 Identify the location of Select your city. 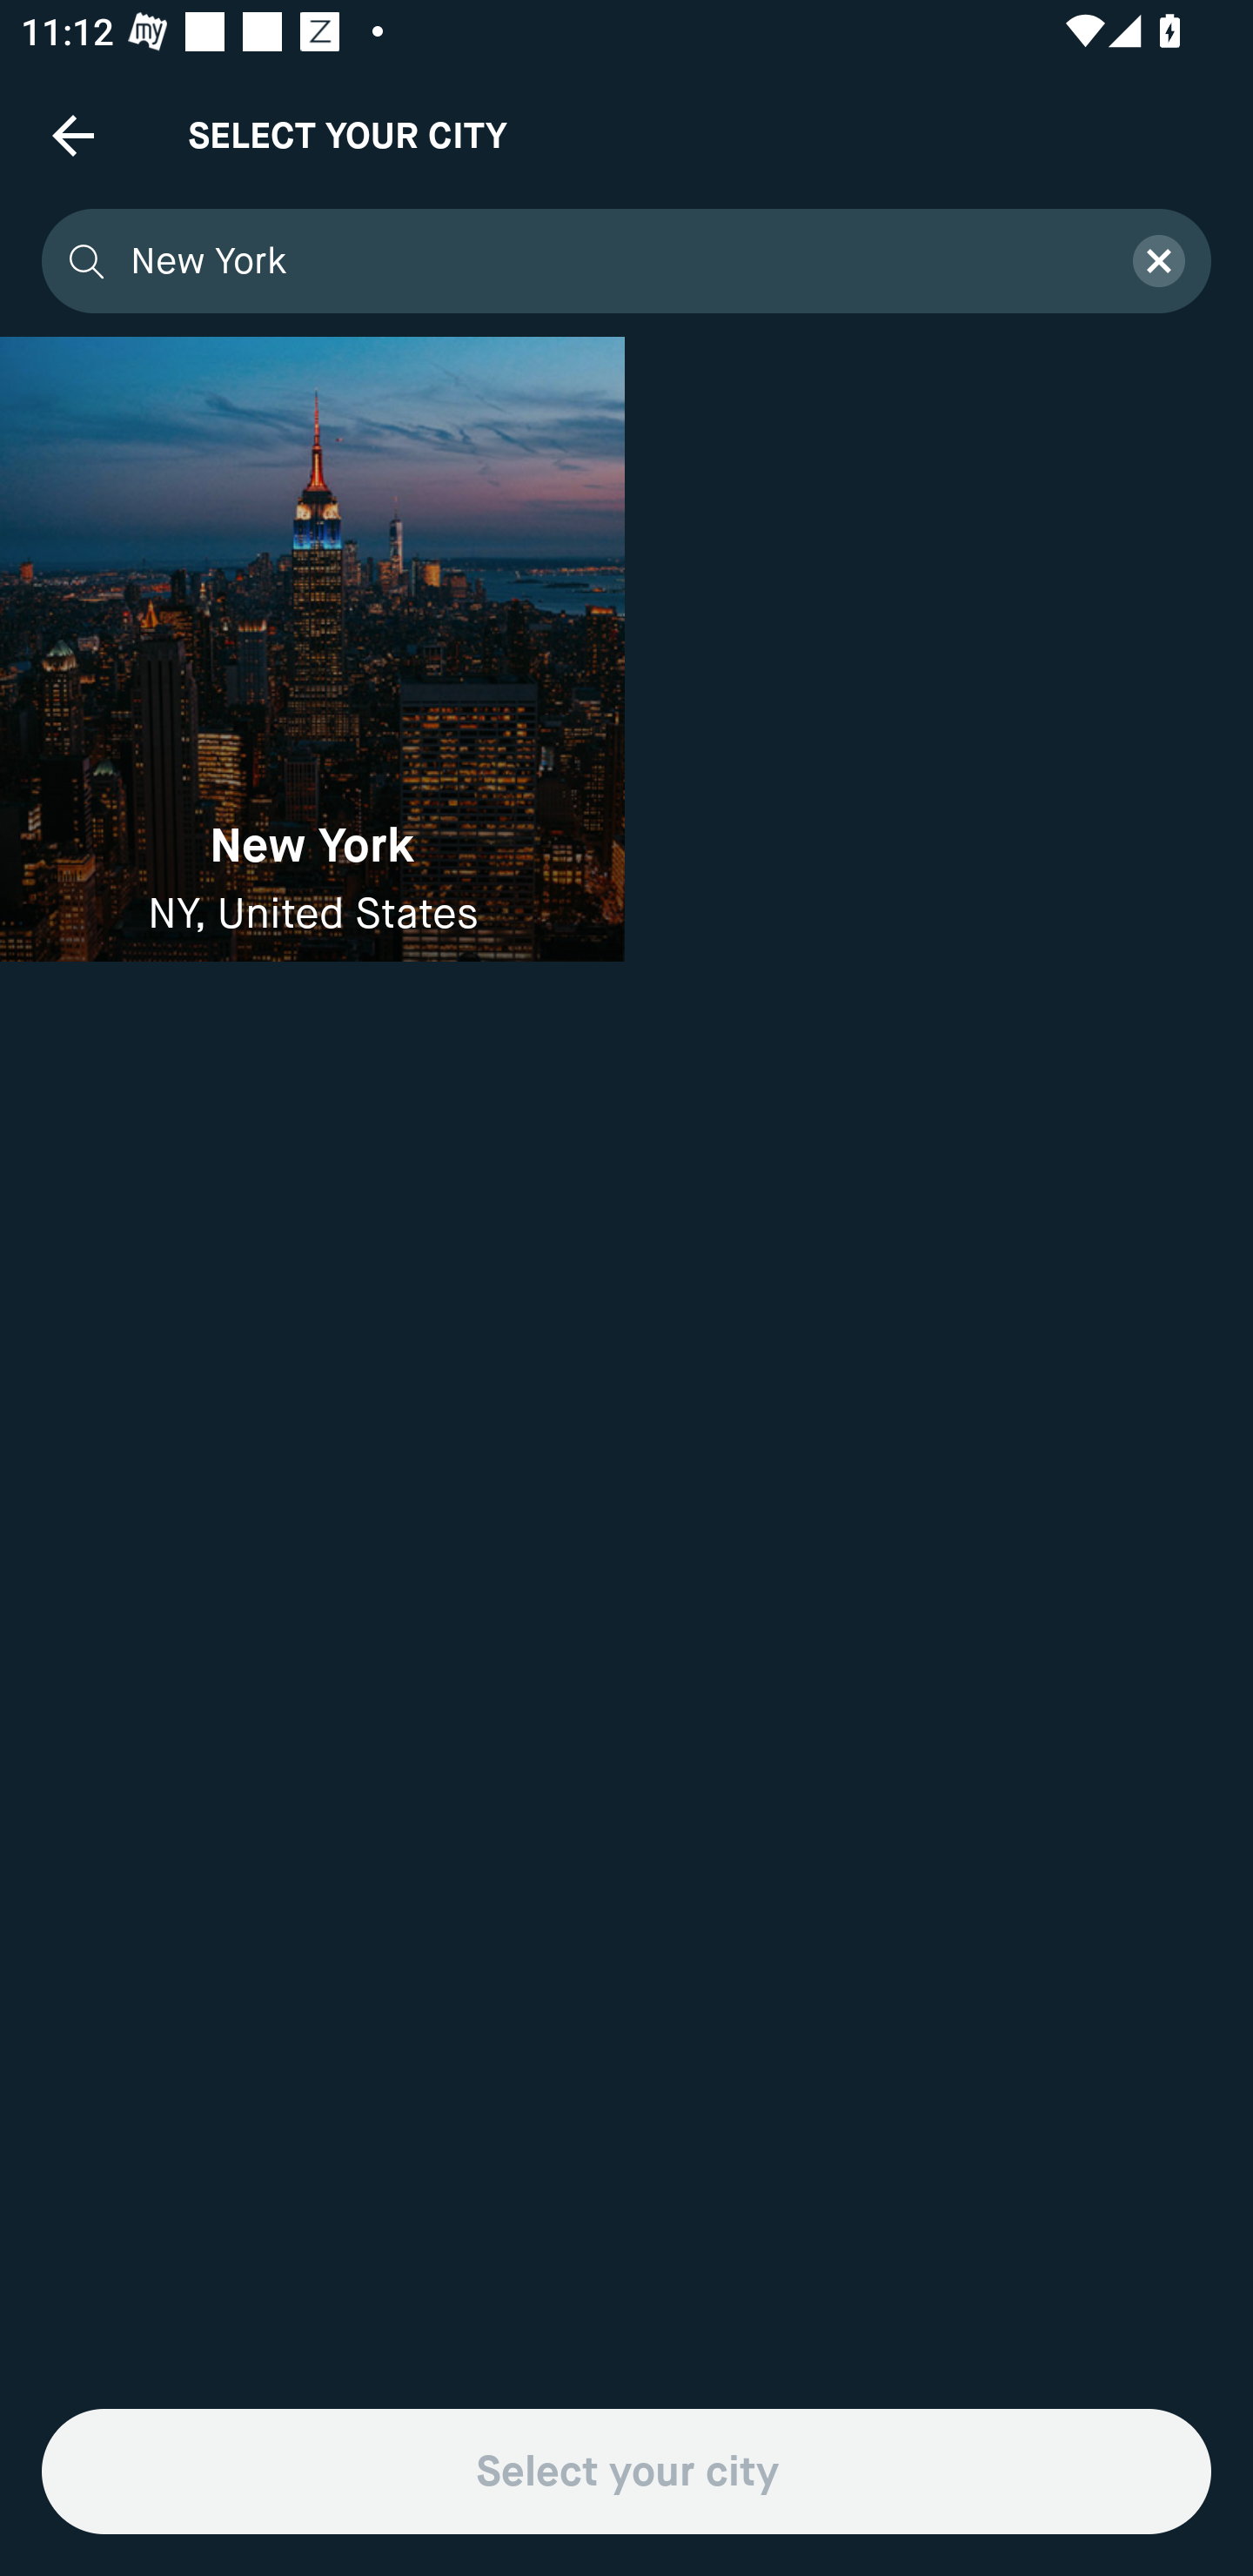
(626, 2472).